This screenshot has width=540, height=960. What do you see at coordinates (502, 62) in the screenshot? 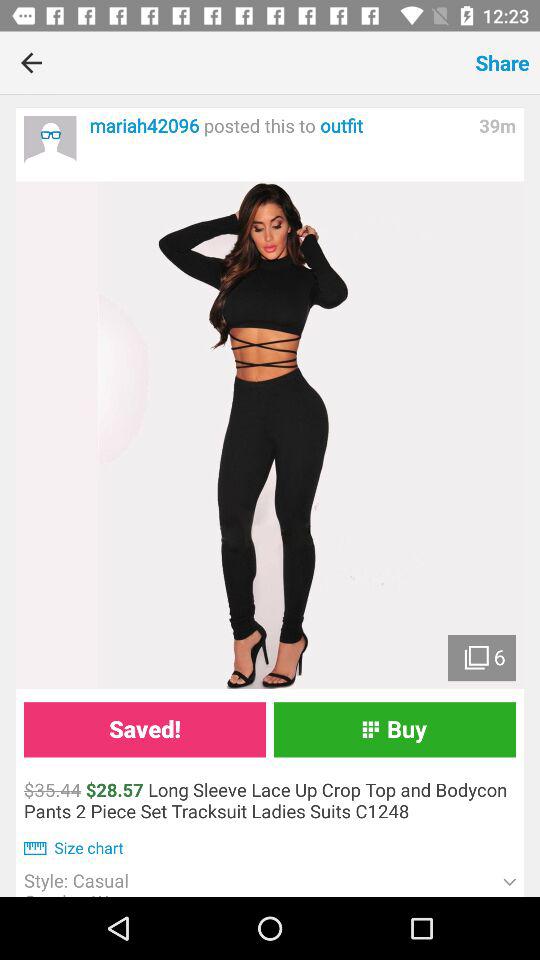
I see `click on the share button to the top right corner` at bounding box center [502, 62].